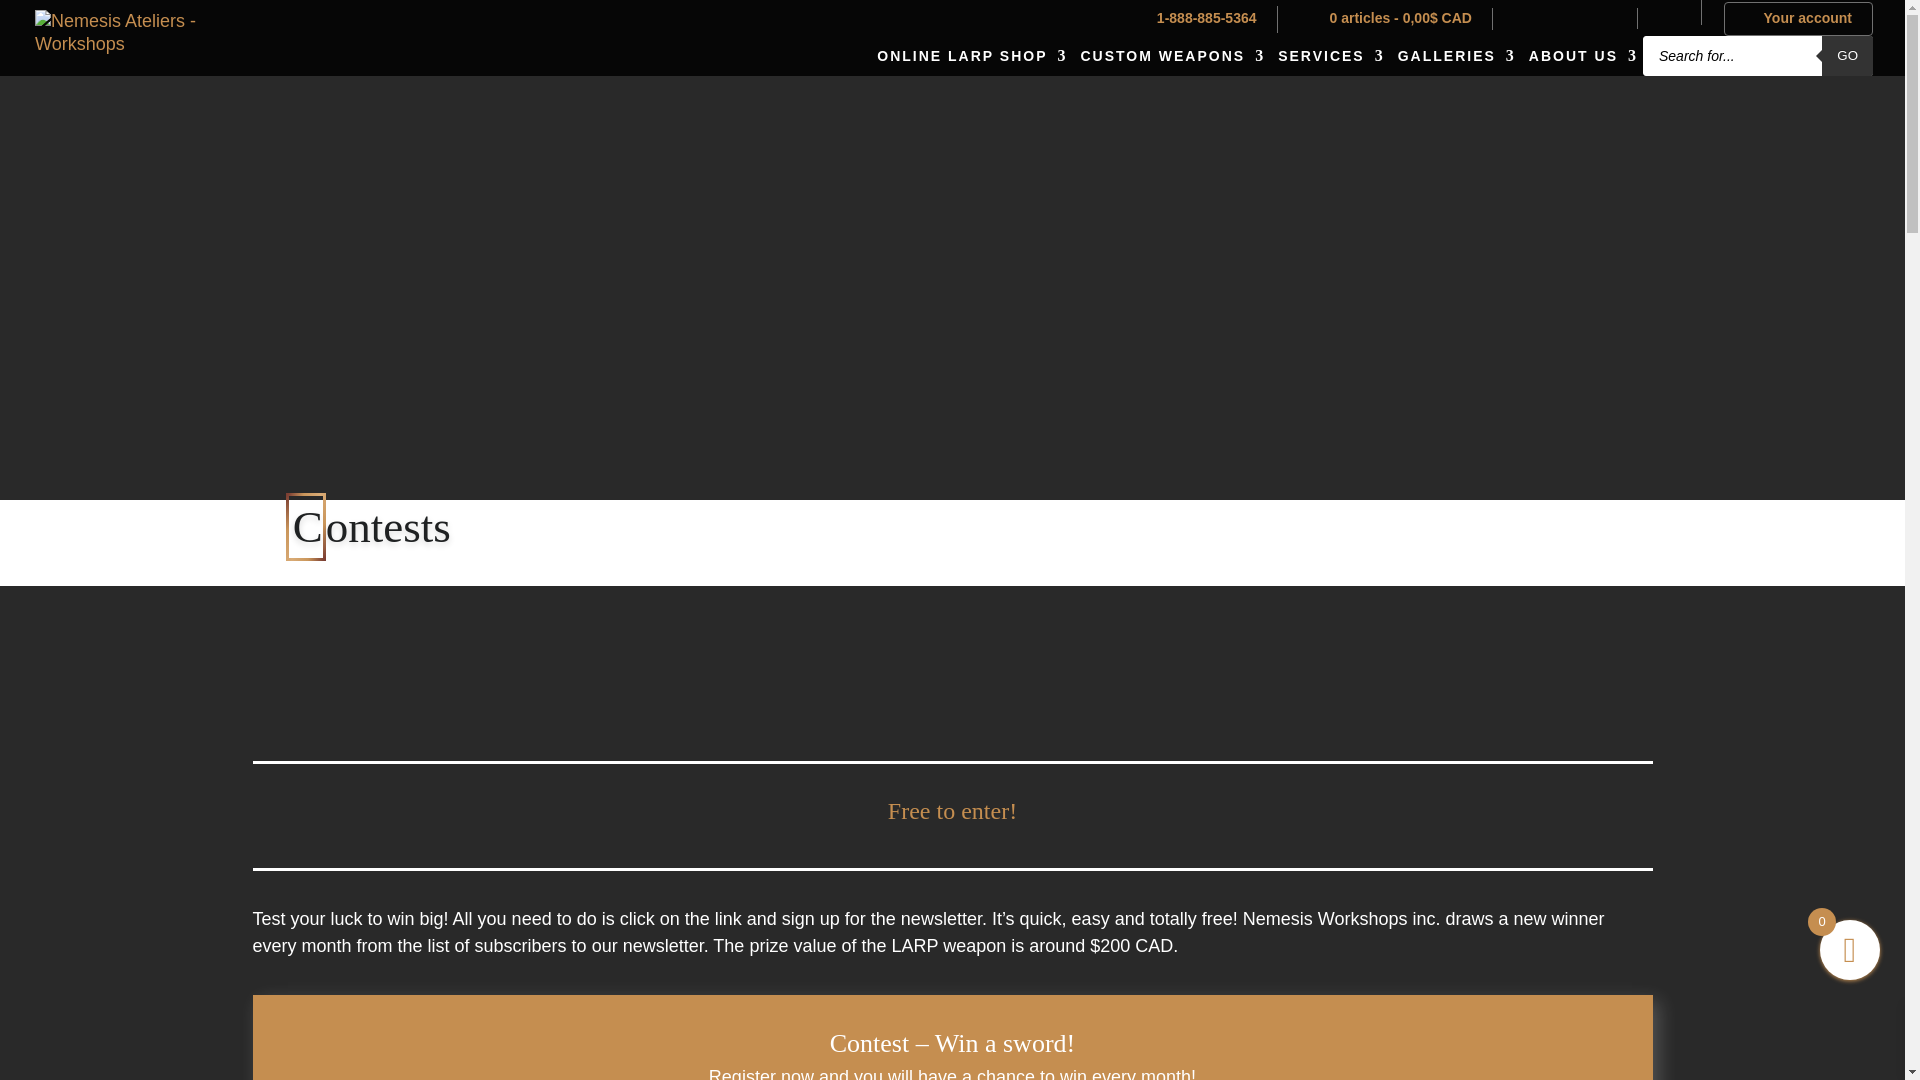 Image resolution: width=1920 pixels, height=1080 pixels. I want to click on ABOUT US, so click(1578, 56).